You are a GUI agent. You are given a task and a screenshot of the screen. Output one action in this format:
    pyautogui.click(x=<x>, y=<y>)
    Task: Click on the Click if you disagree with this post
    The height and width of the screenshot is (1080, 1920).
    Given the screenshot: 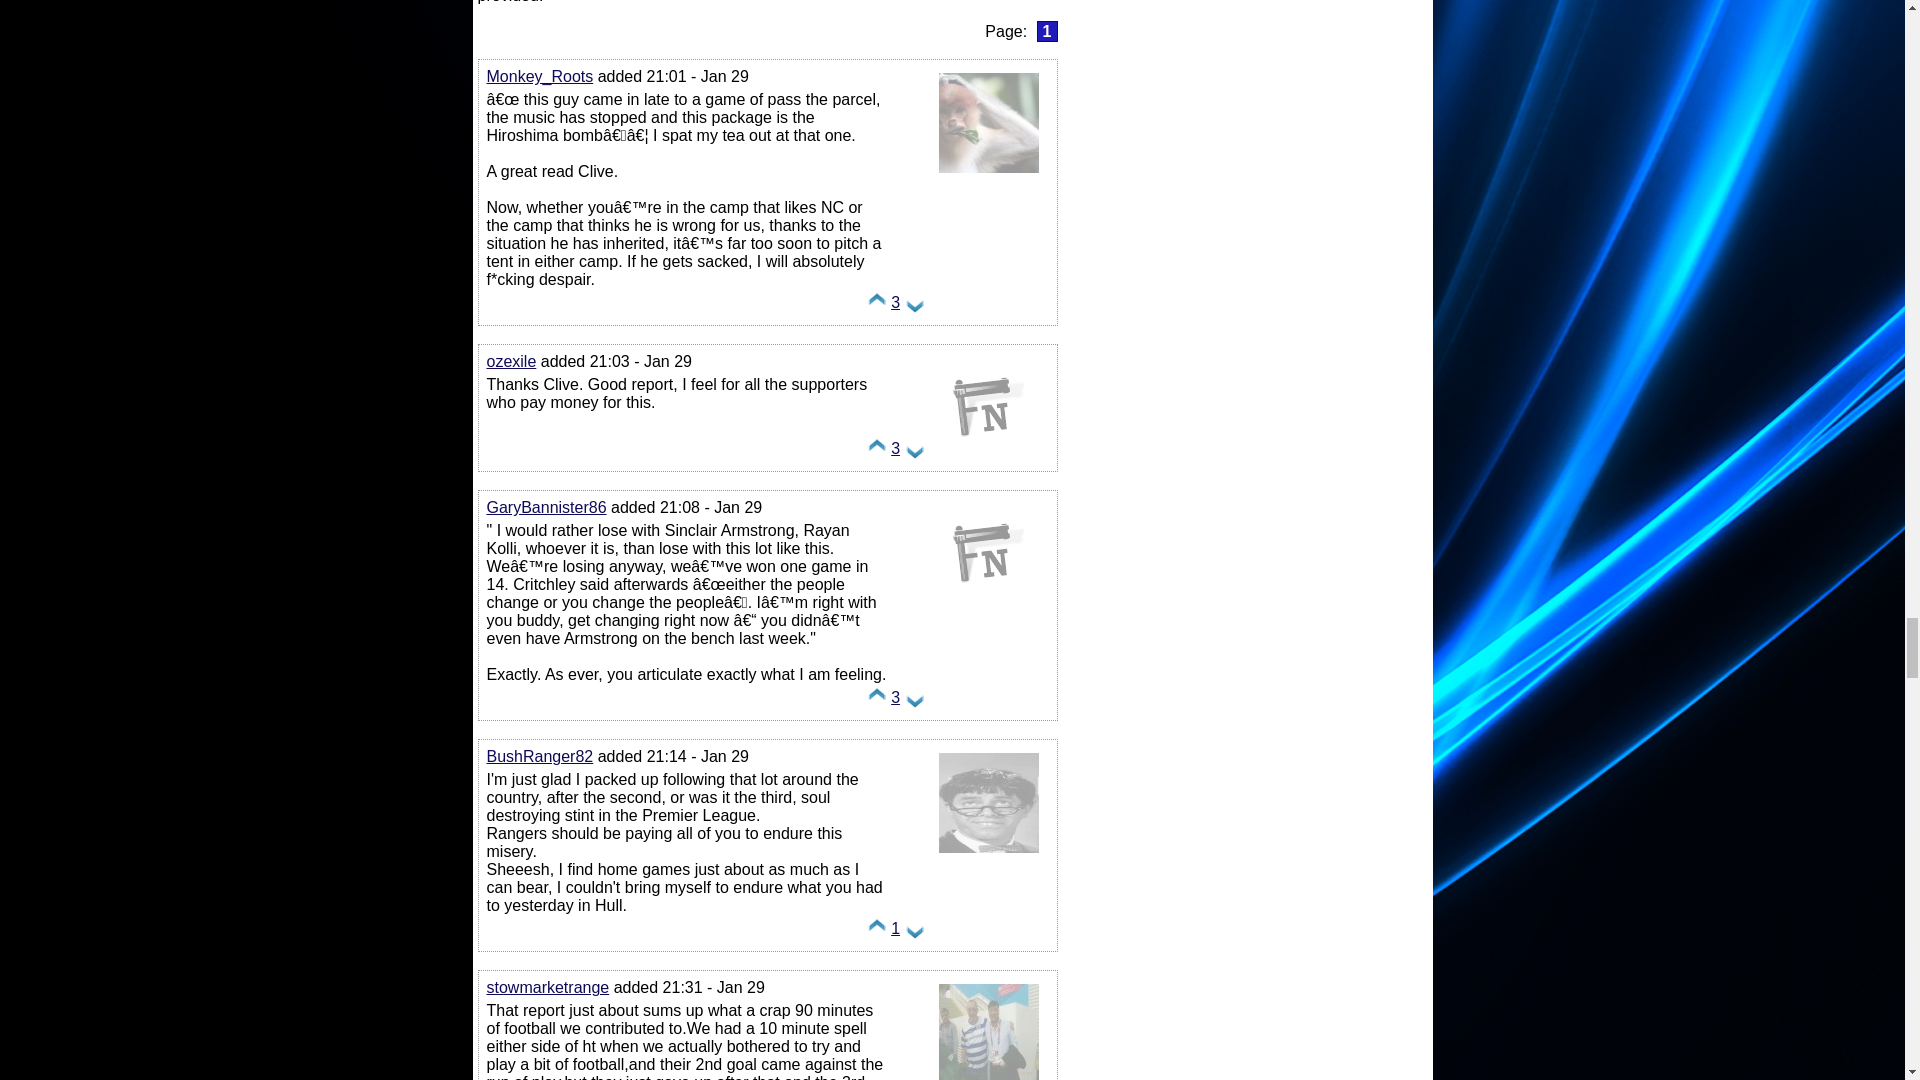 What is the action you would take?
    pyautogui.click(x=914, y=308)
    